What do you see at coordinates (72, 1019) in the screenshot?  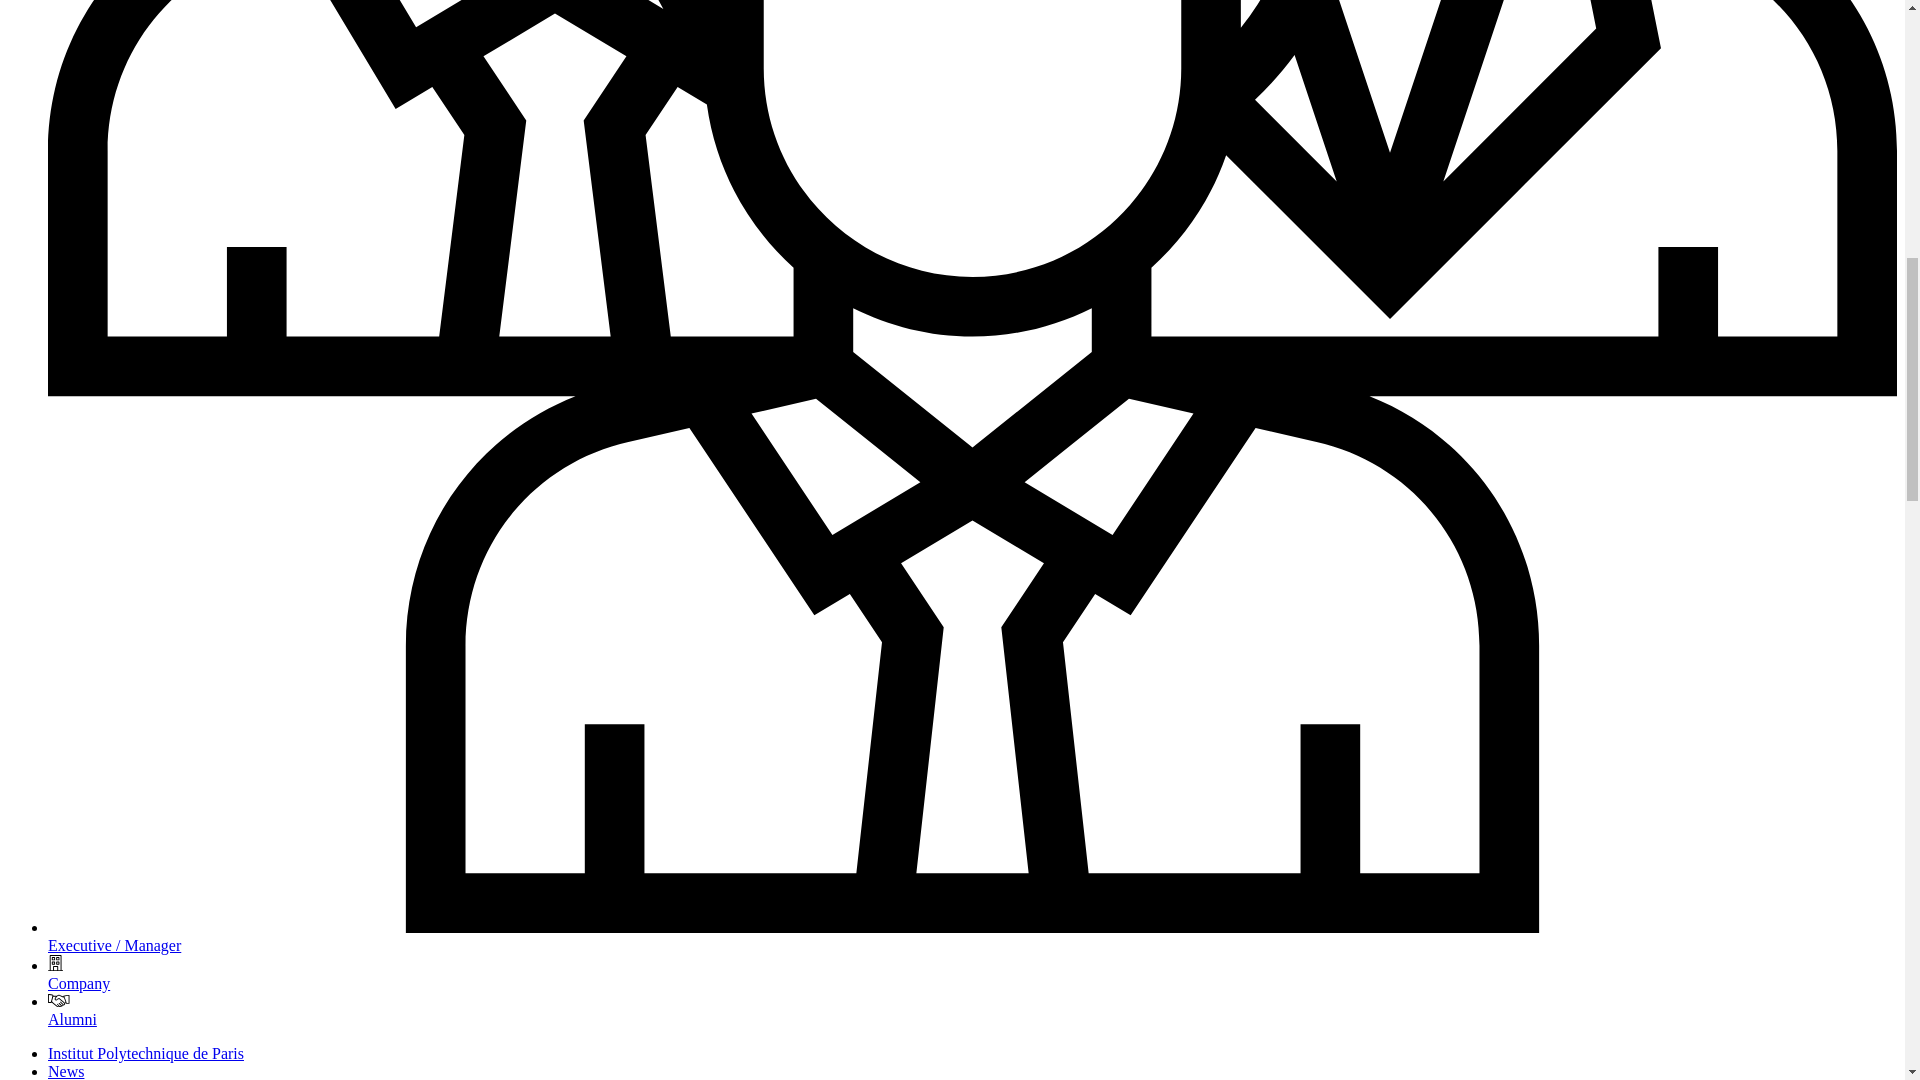 I see `Alumni` at bounding box center [72, 1019].